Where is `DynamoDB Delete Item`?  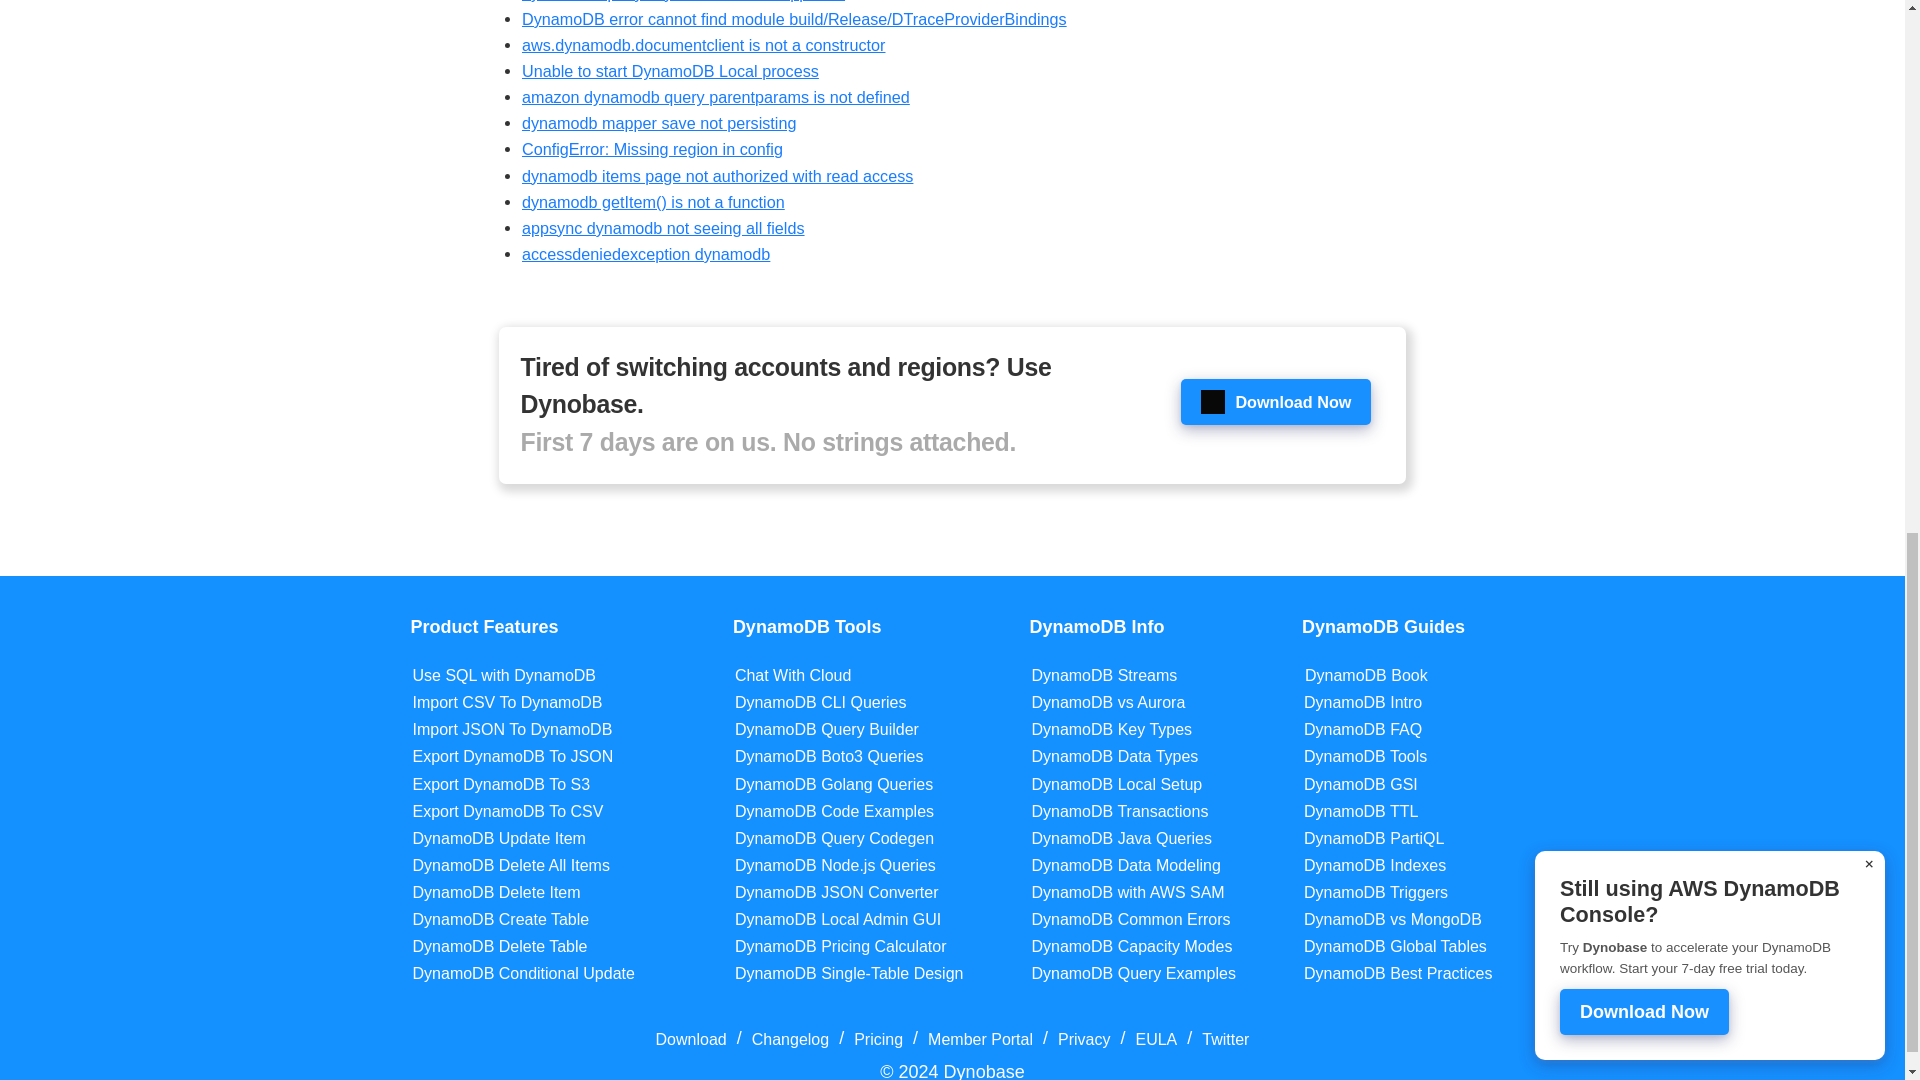
DynamoDB Delete Item is located at coordinates (496, 892).